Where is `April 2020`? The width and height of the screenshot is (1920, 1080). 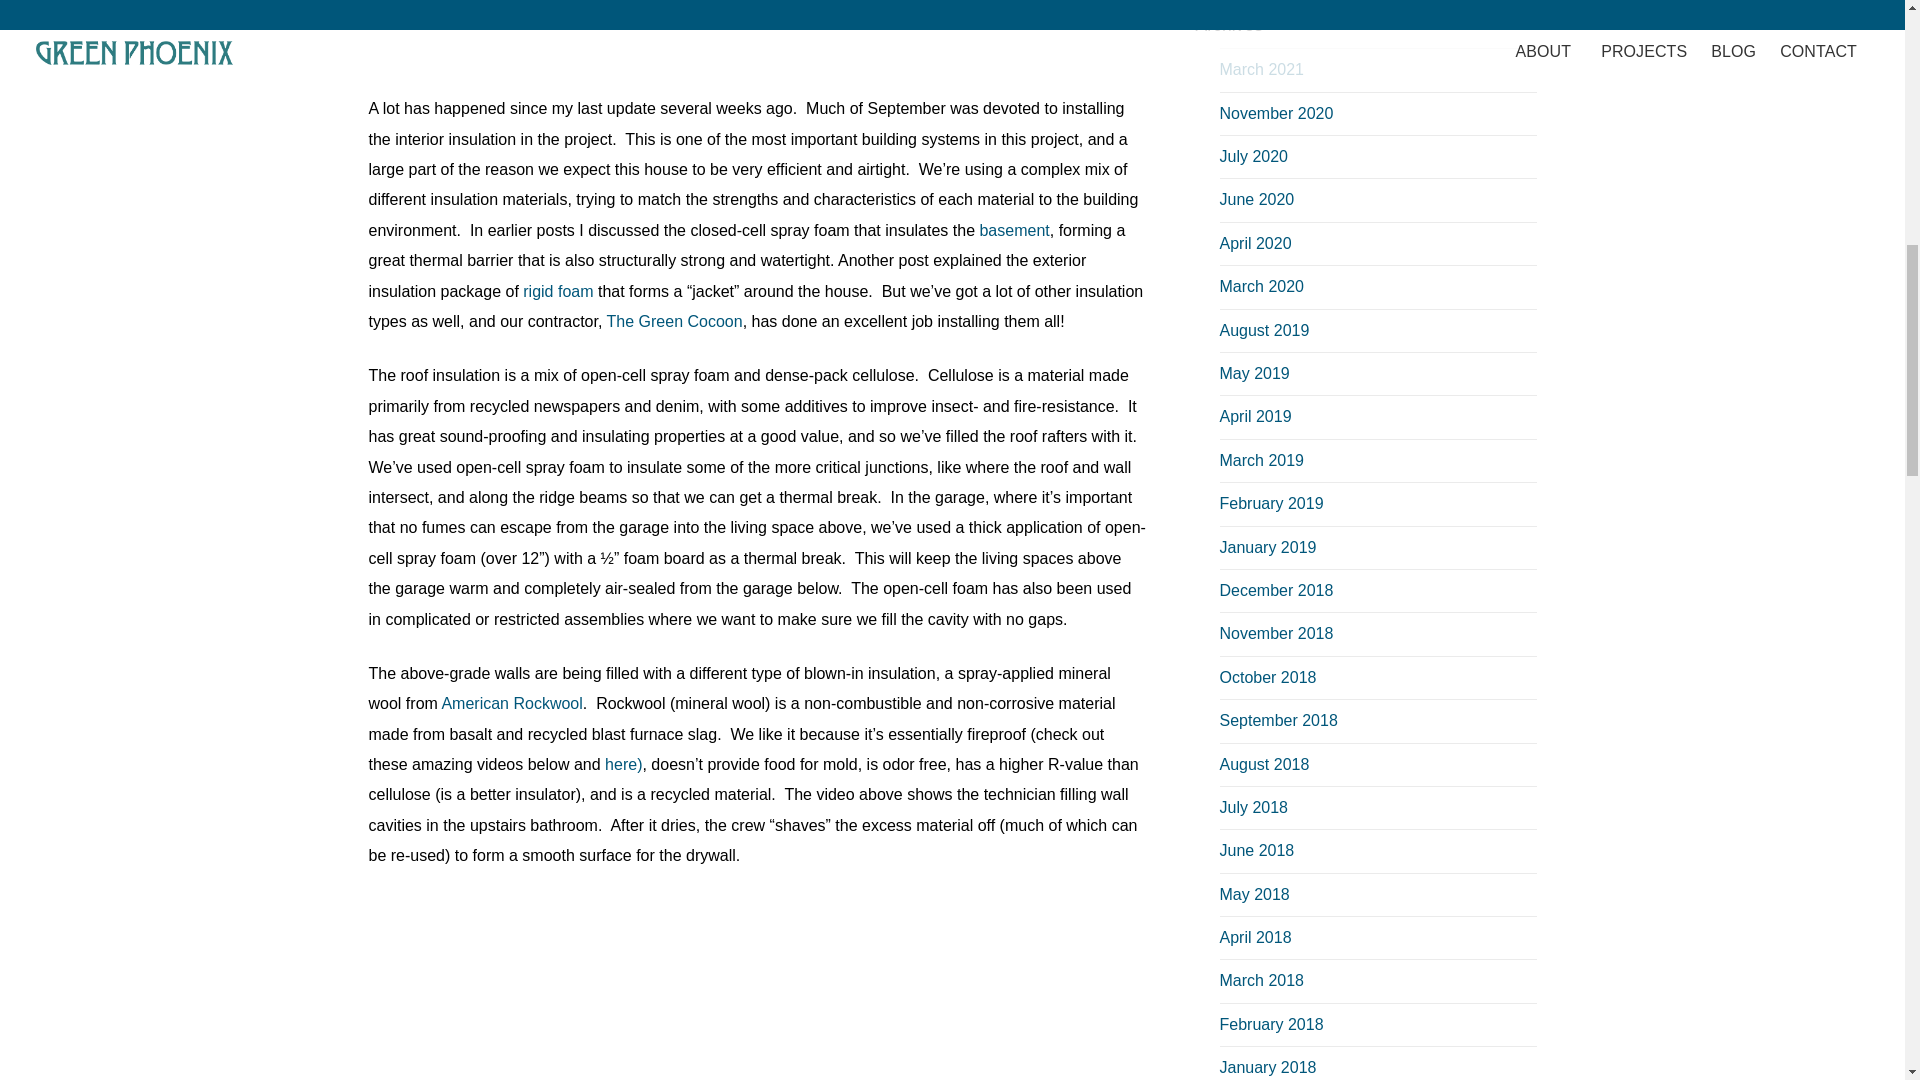 April 2020 is located at coordinates (1256, 243).